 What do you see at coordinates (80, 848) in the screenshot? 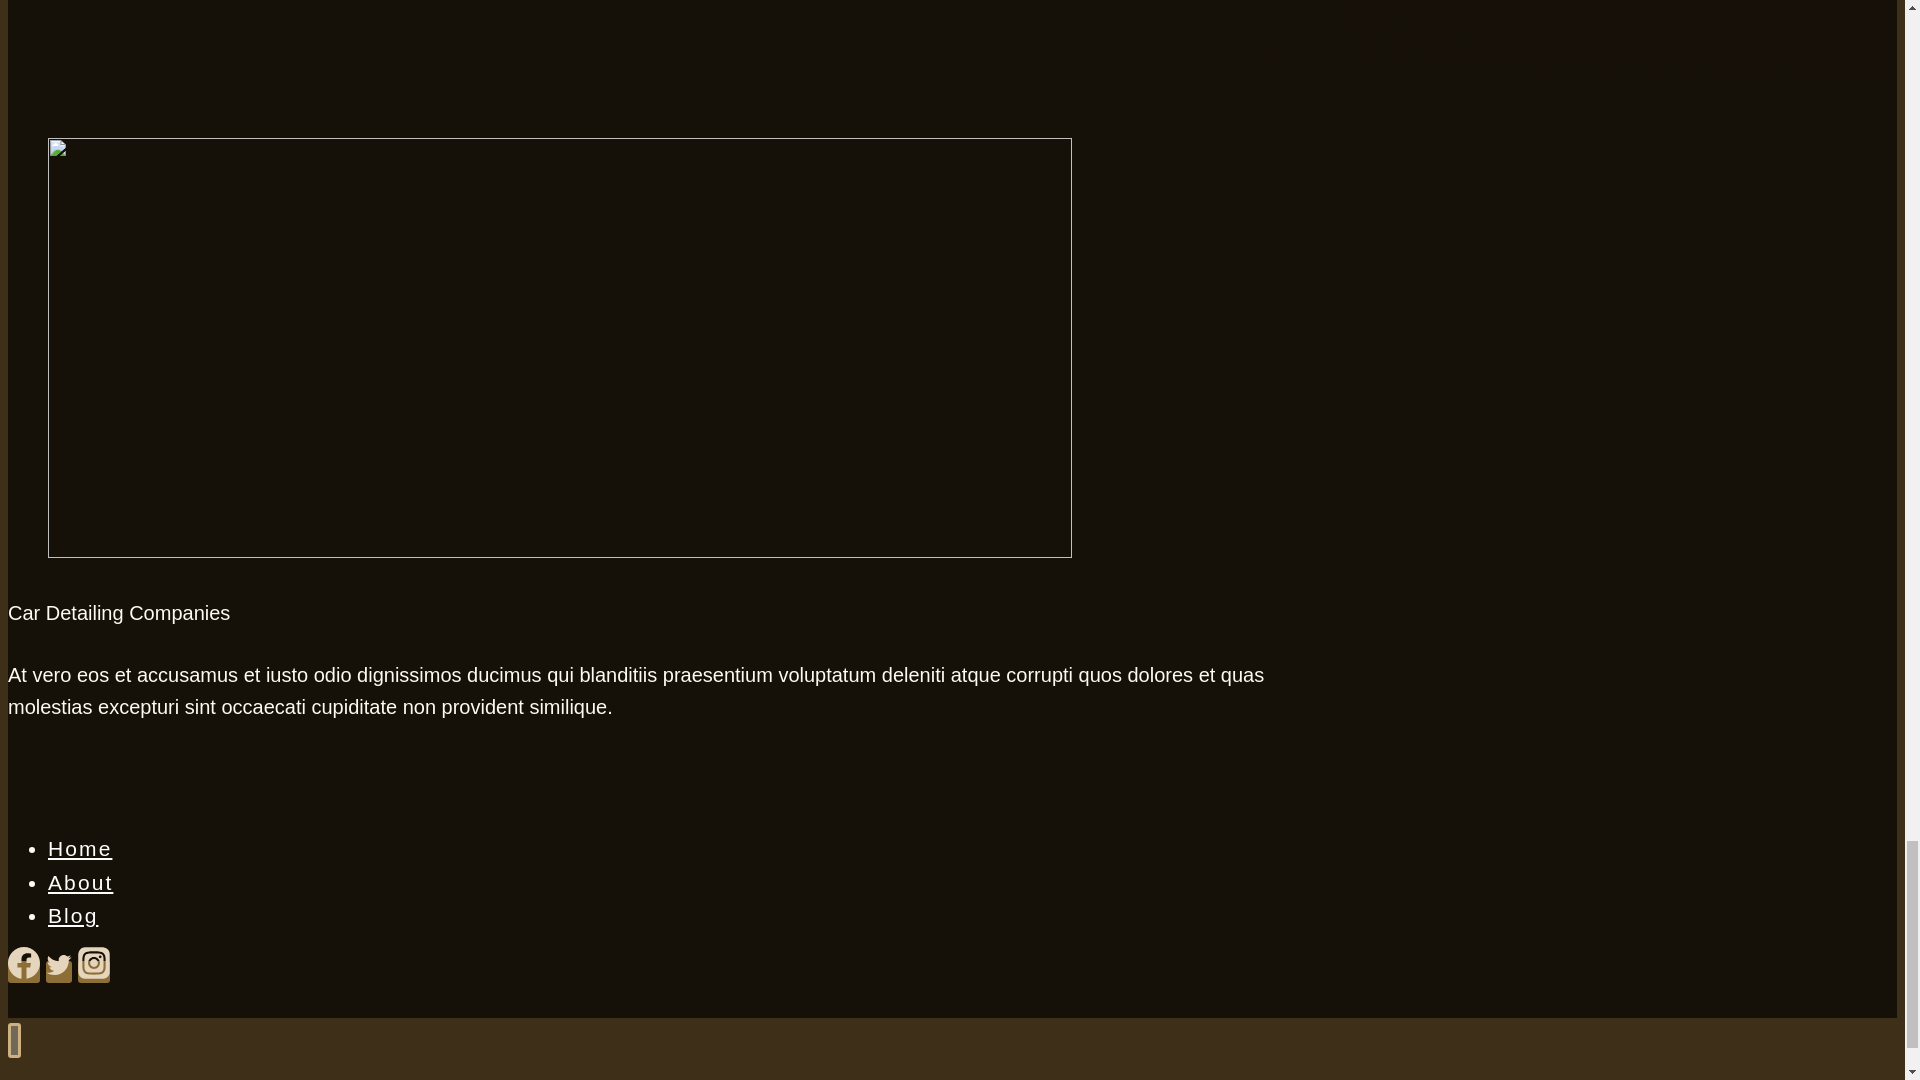
I see `Home` at bounding box center [80, 848].